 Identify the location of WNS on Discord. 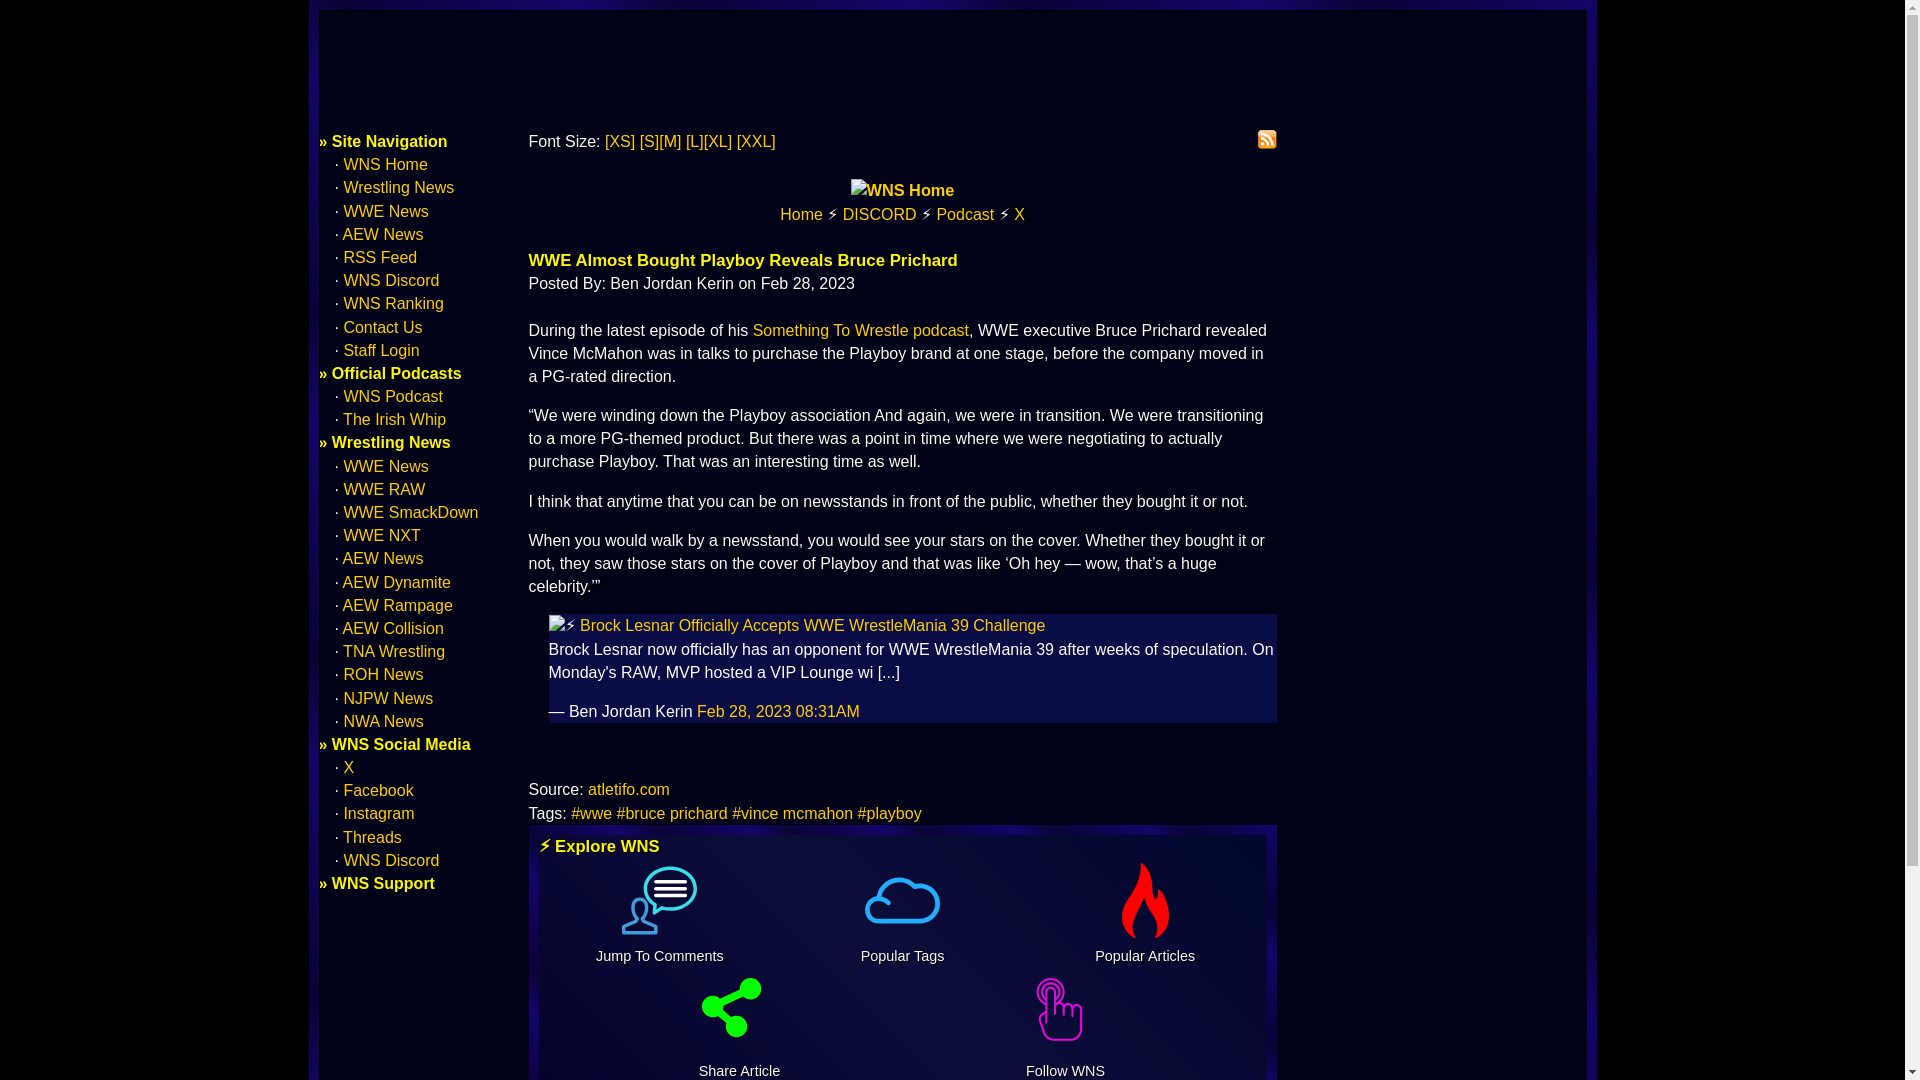
(880, 214).